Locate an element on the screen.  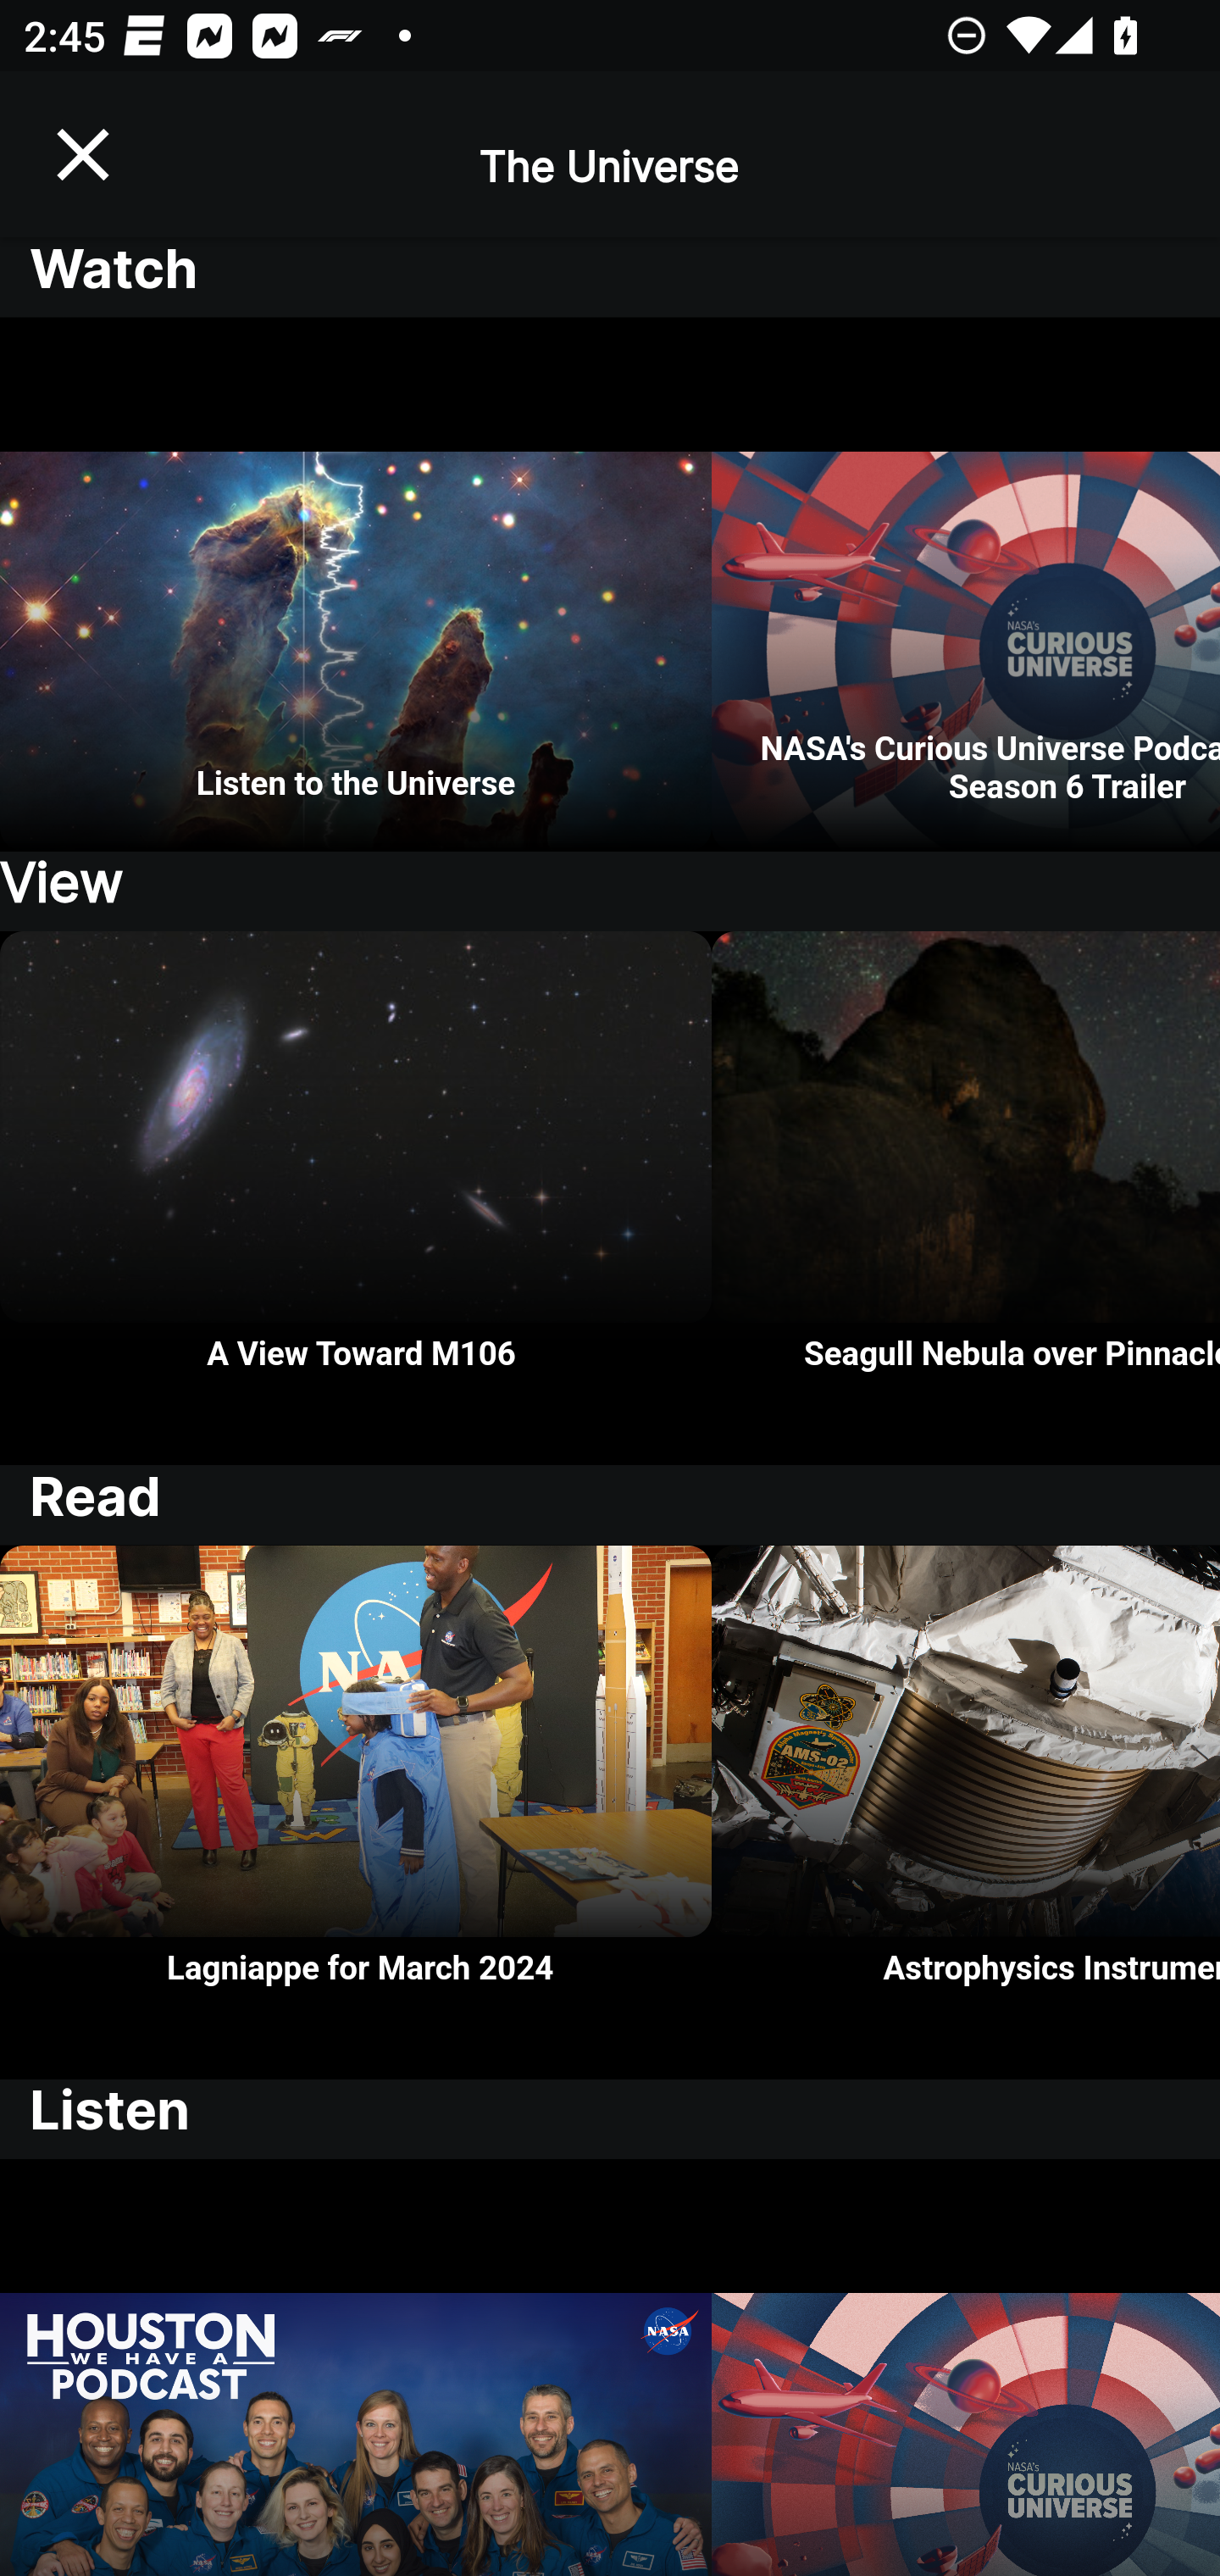
Astrophysics Instruments is located at coordinates (966, 1812).